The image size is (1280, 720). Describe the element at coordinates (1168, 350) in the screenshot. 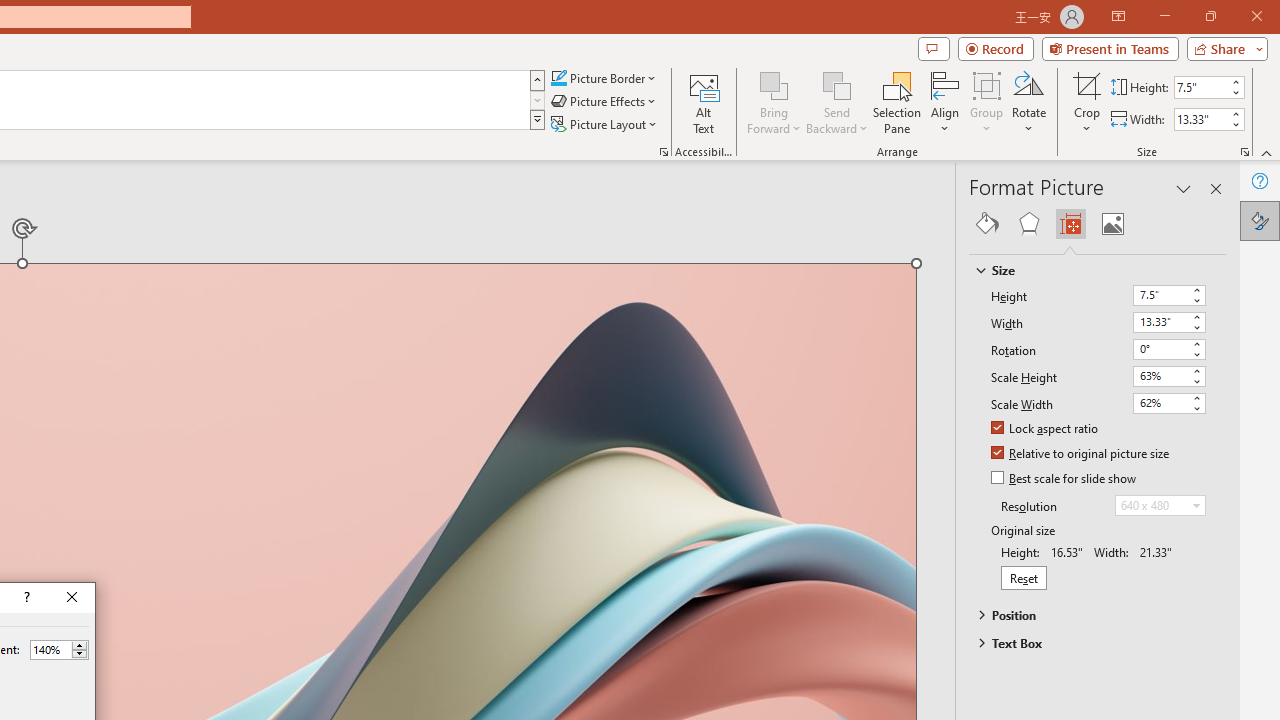

I see `Rotation` at that location.